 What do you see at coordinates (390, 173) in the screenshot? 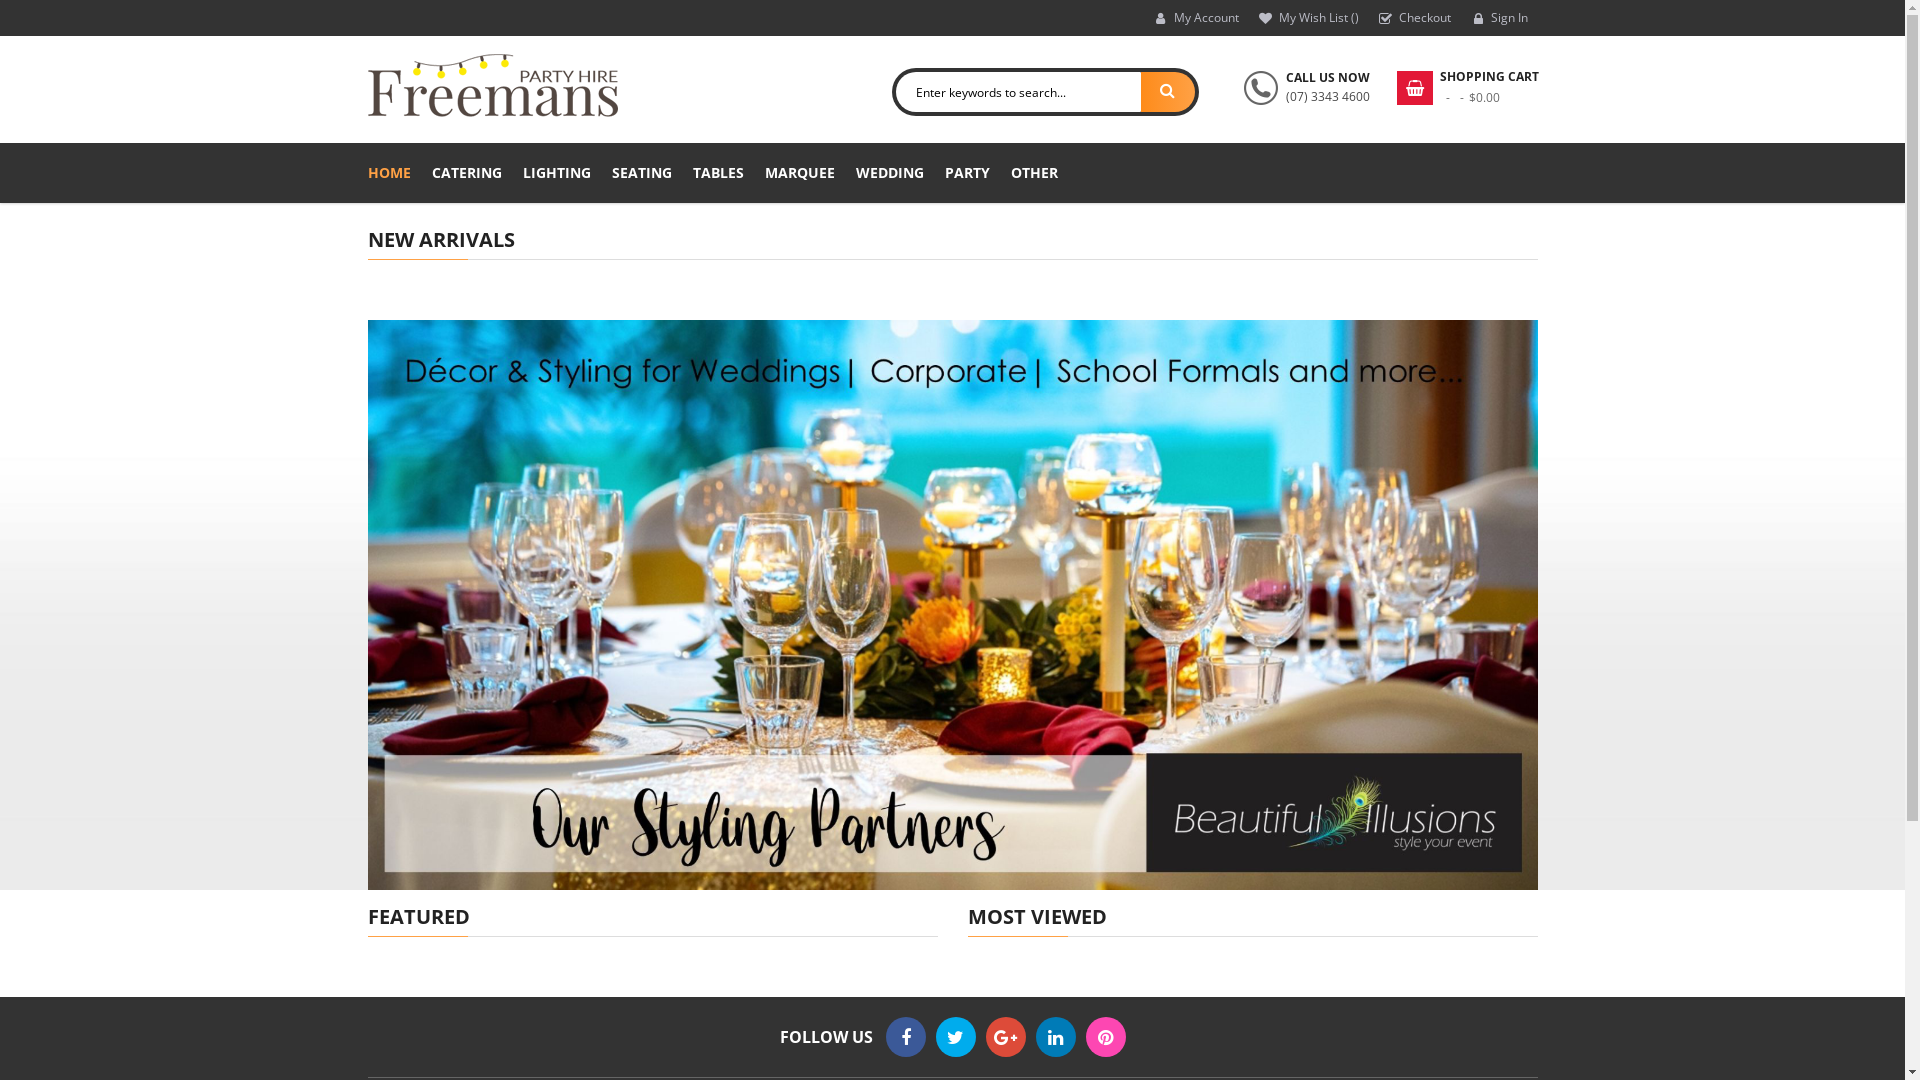
I see `HOME` at bounding box center [390, 173].